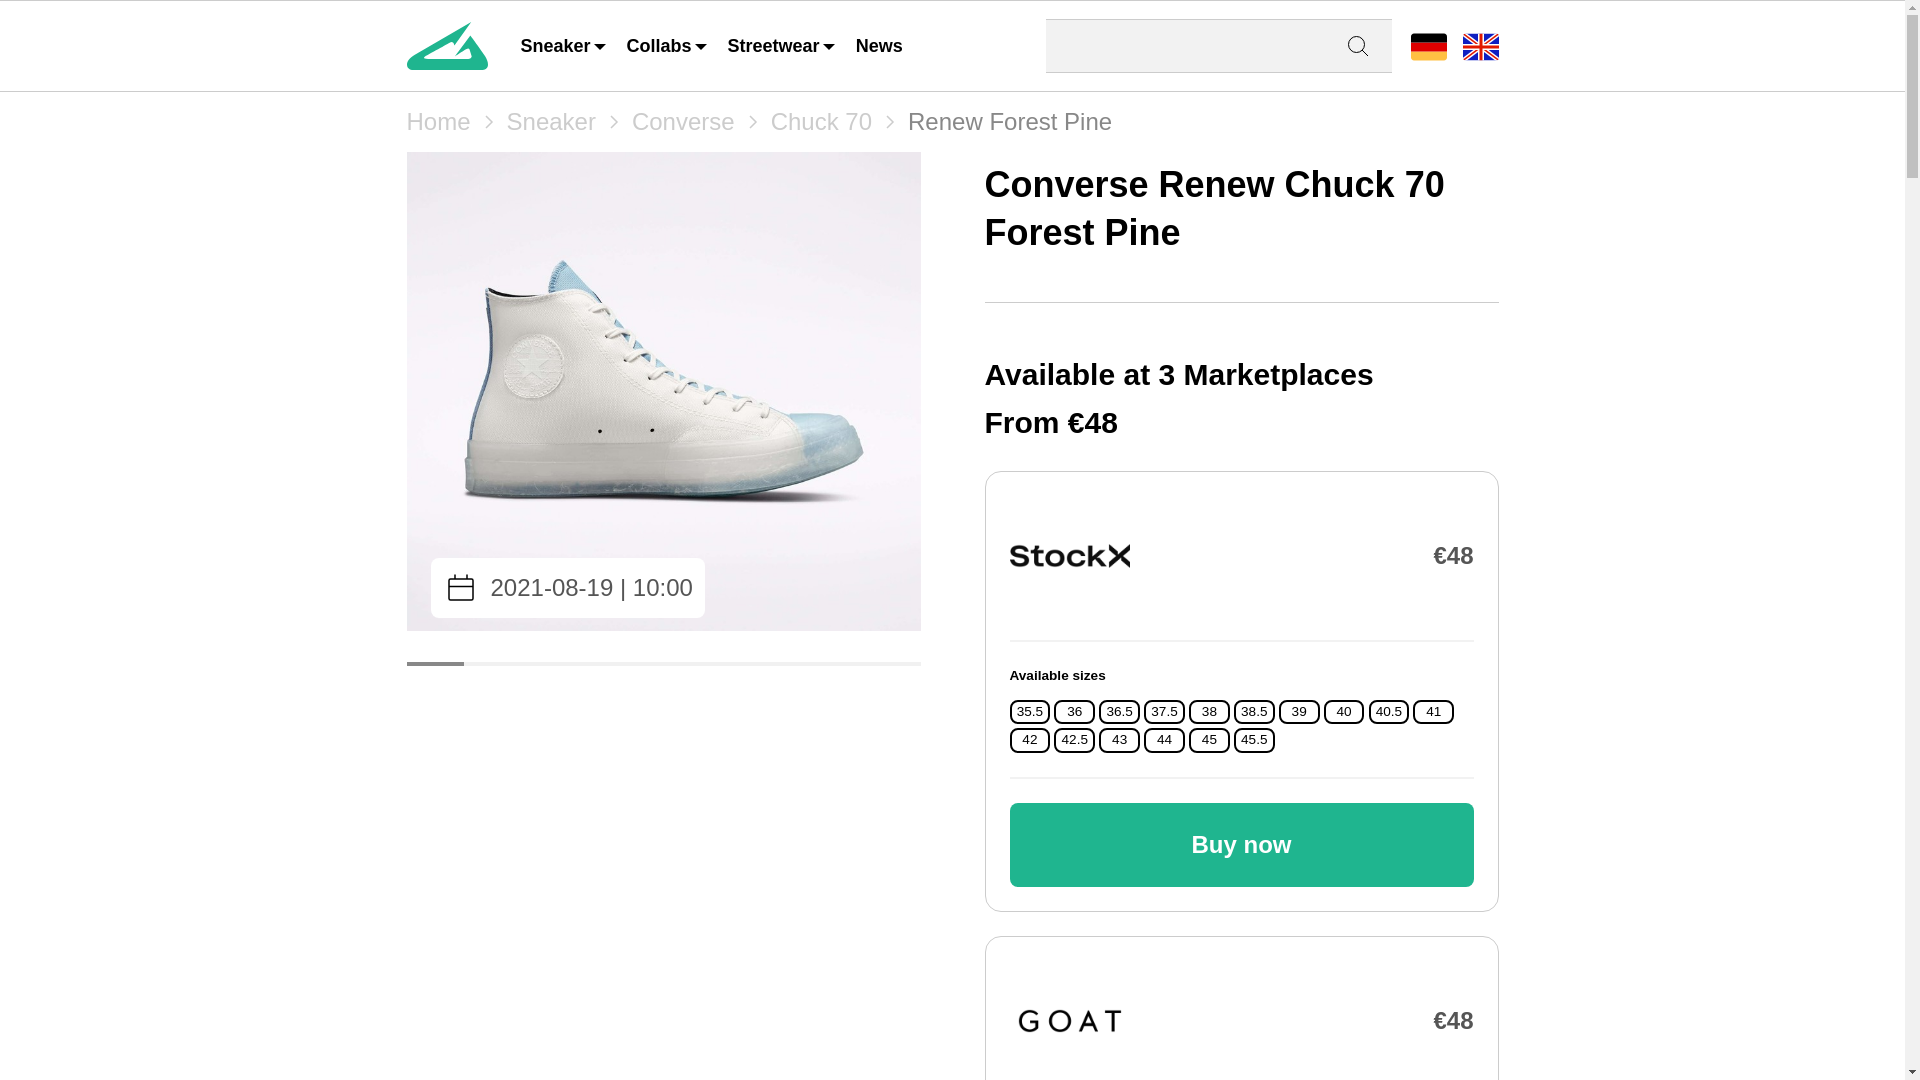 The image size is (1920, 1080). What do you see at coordinates (821, 122) in the screenshot?
I see `Chuck 70` at bounding box center [821, 122].